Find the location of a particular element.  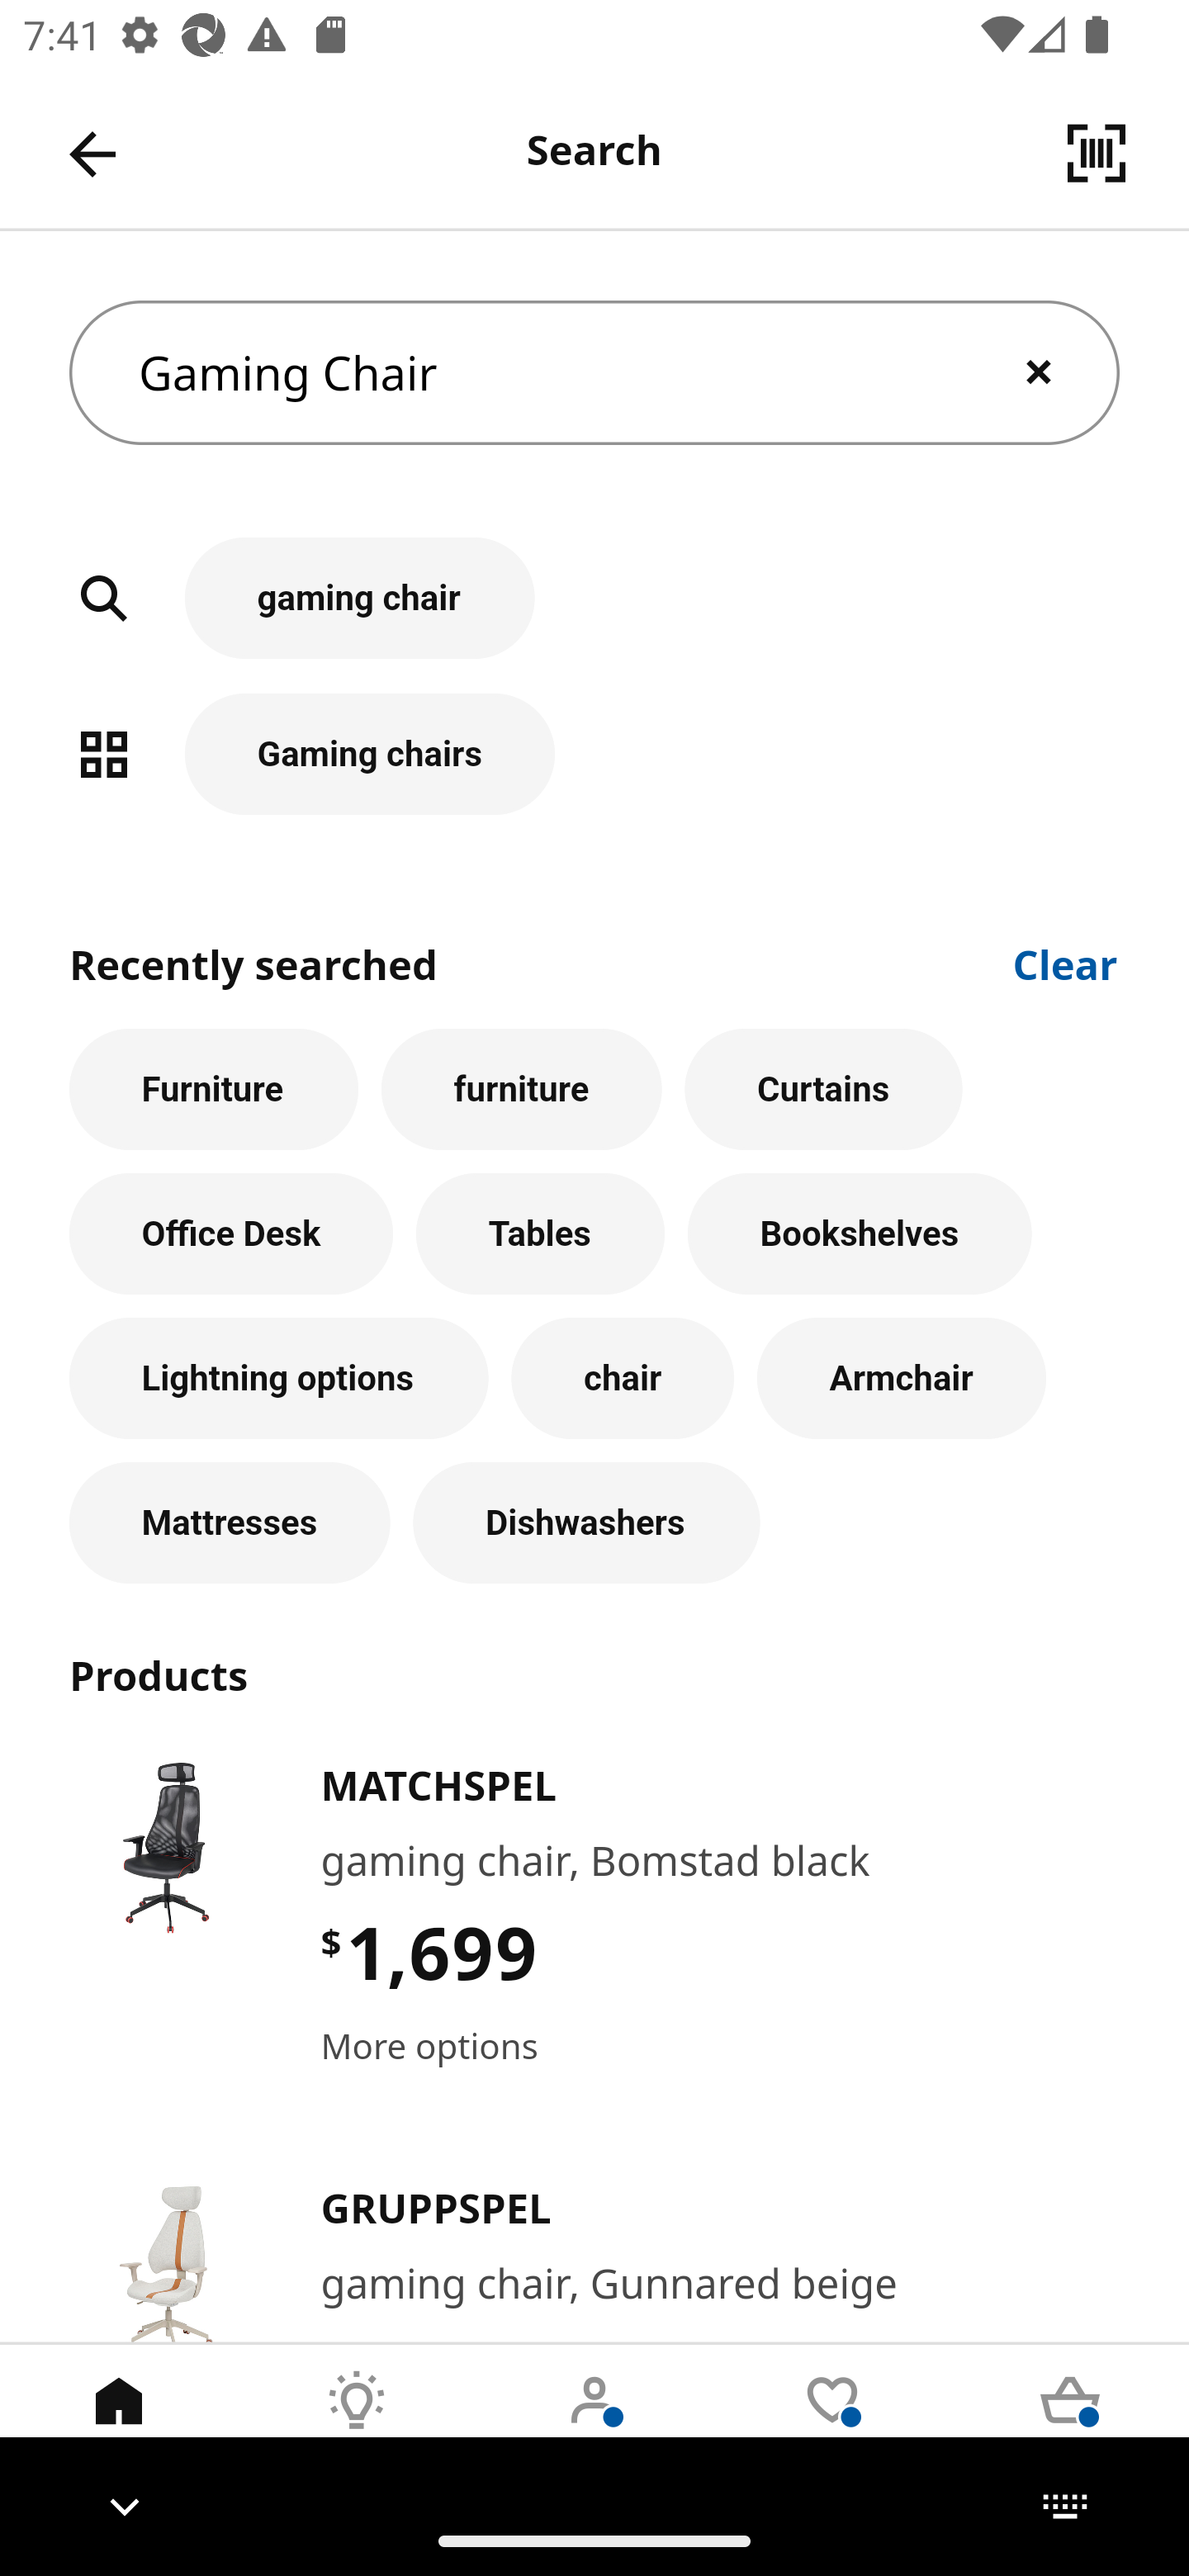

Bookshelves is located at coordinates (859, 1234).